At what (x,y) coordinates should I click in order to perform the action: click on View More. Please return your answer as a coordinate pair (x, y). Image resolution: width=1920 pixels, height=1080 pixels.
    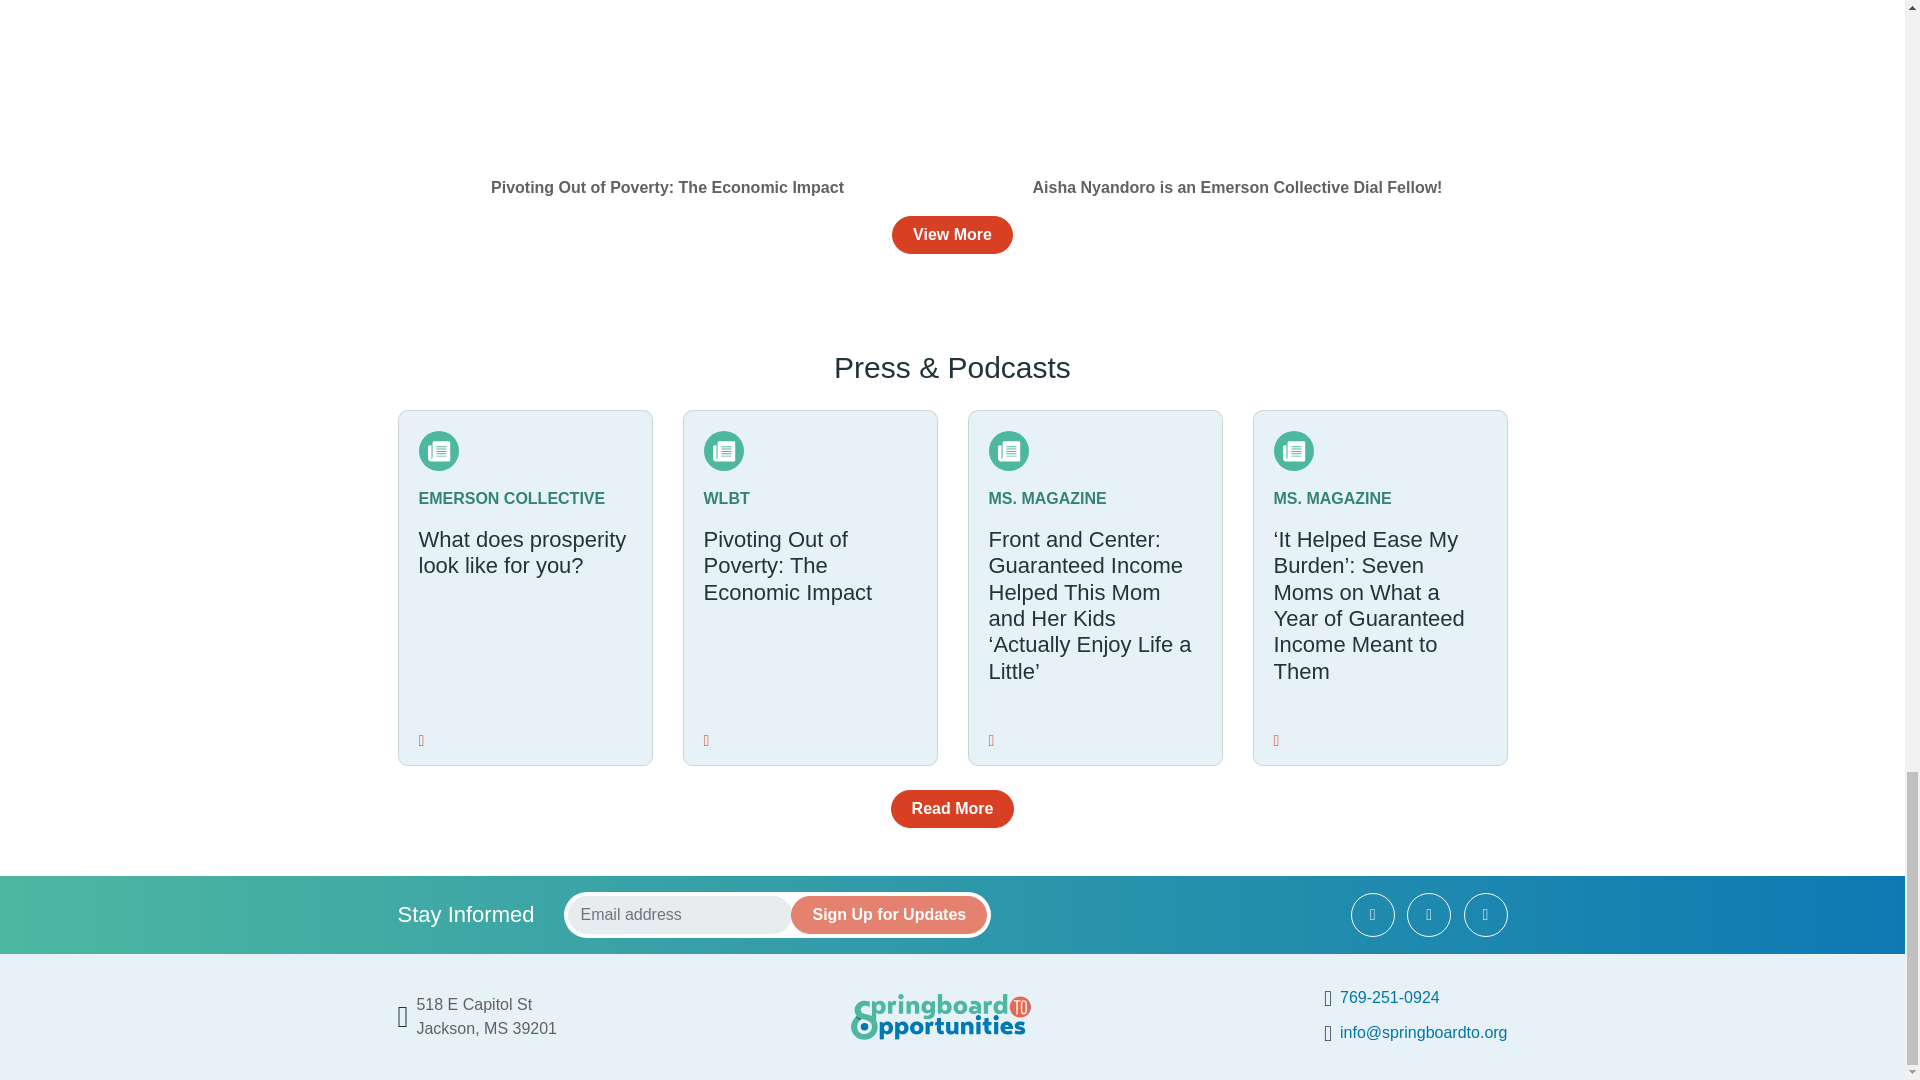
    Looking at the image, I should click on (808, 588).